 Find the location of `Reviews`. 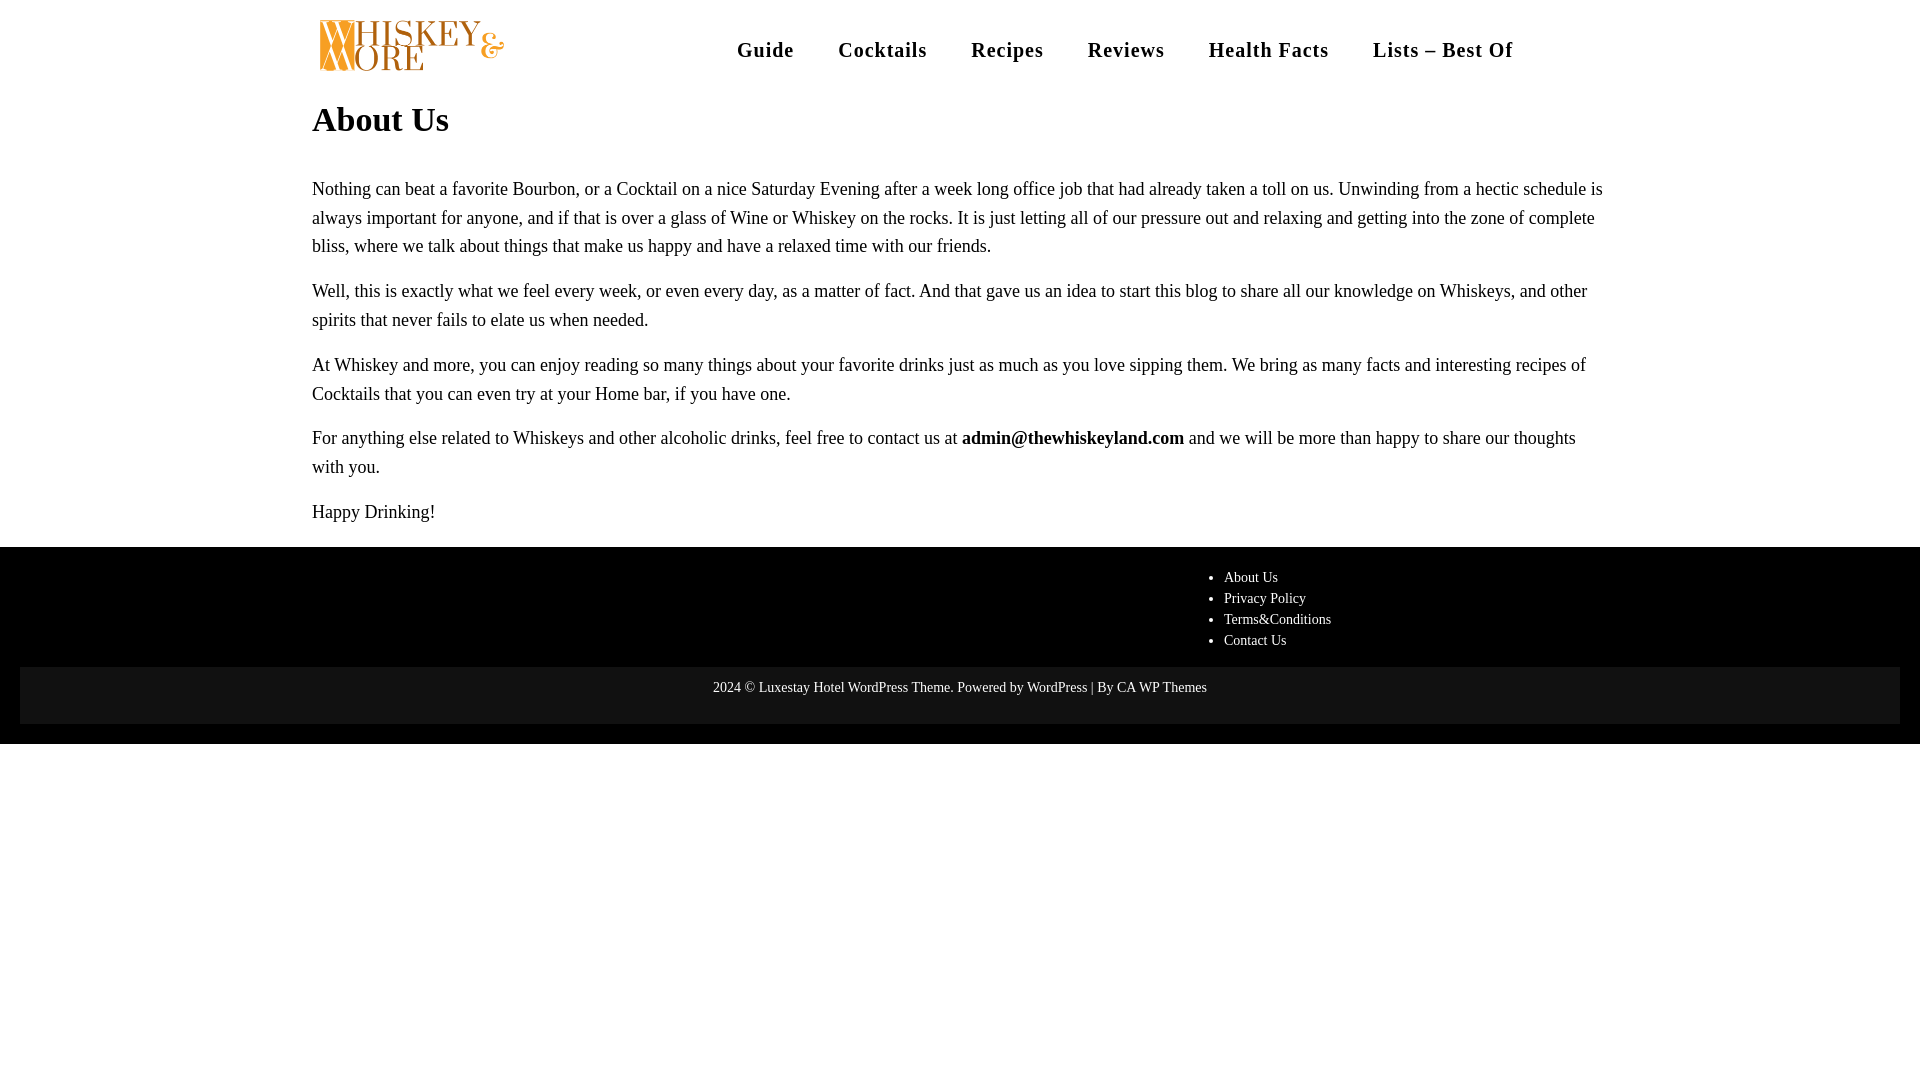

Reviews is located at coordinates (1126, 49).